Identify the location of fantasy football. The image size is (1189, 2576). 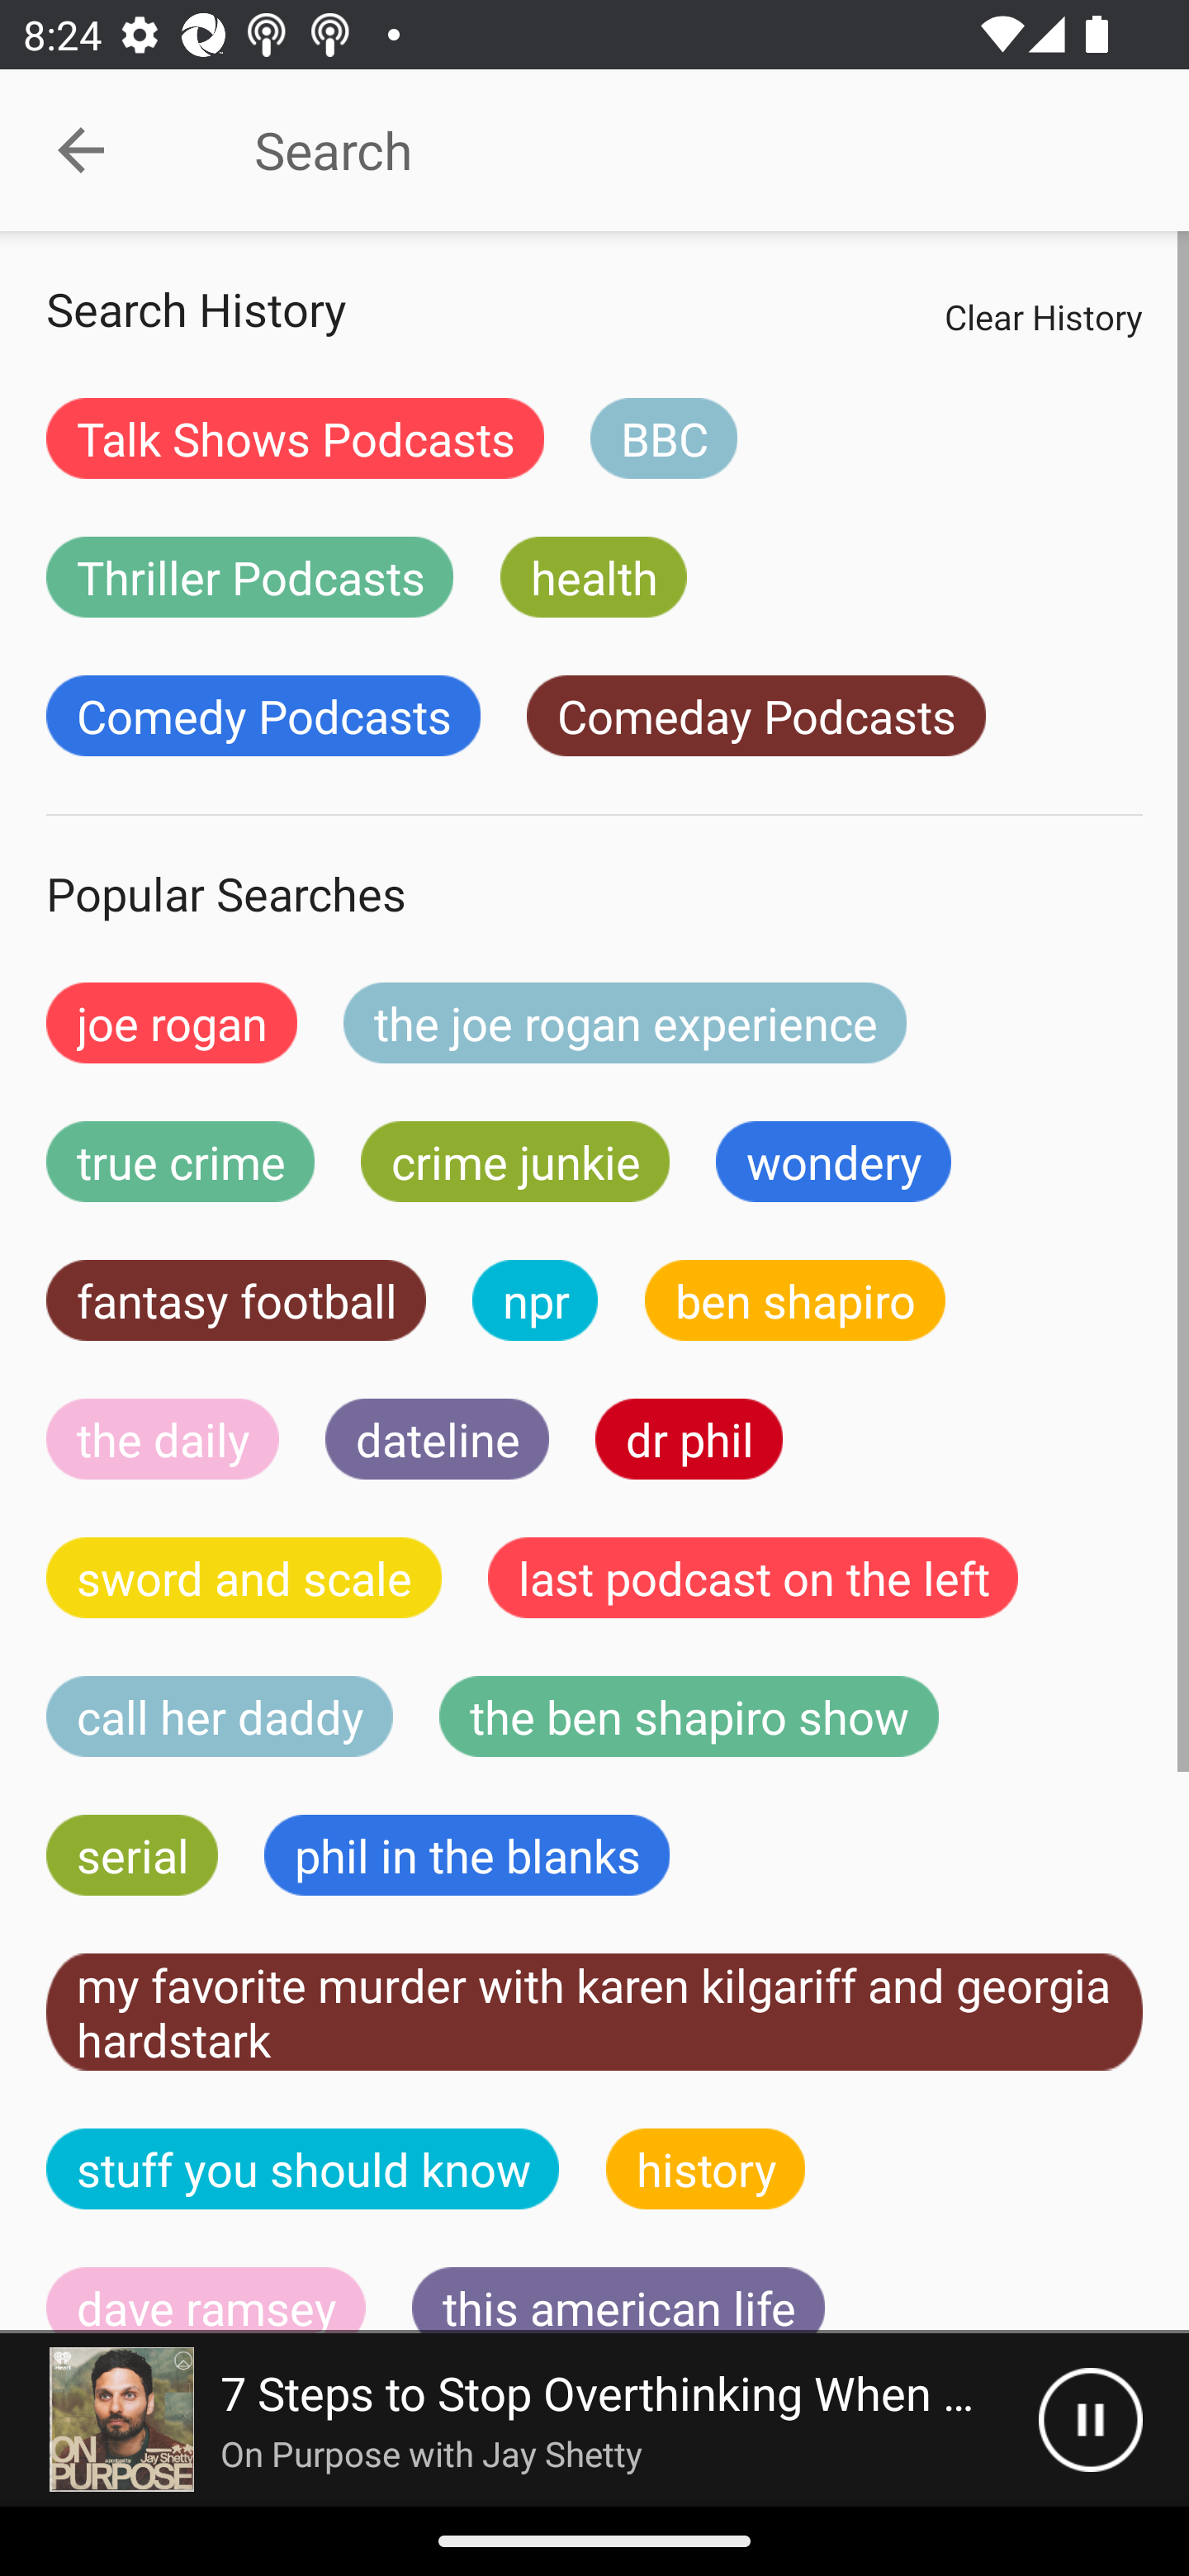
(236, 1300).